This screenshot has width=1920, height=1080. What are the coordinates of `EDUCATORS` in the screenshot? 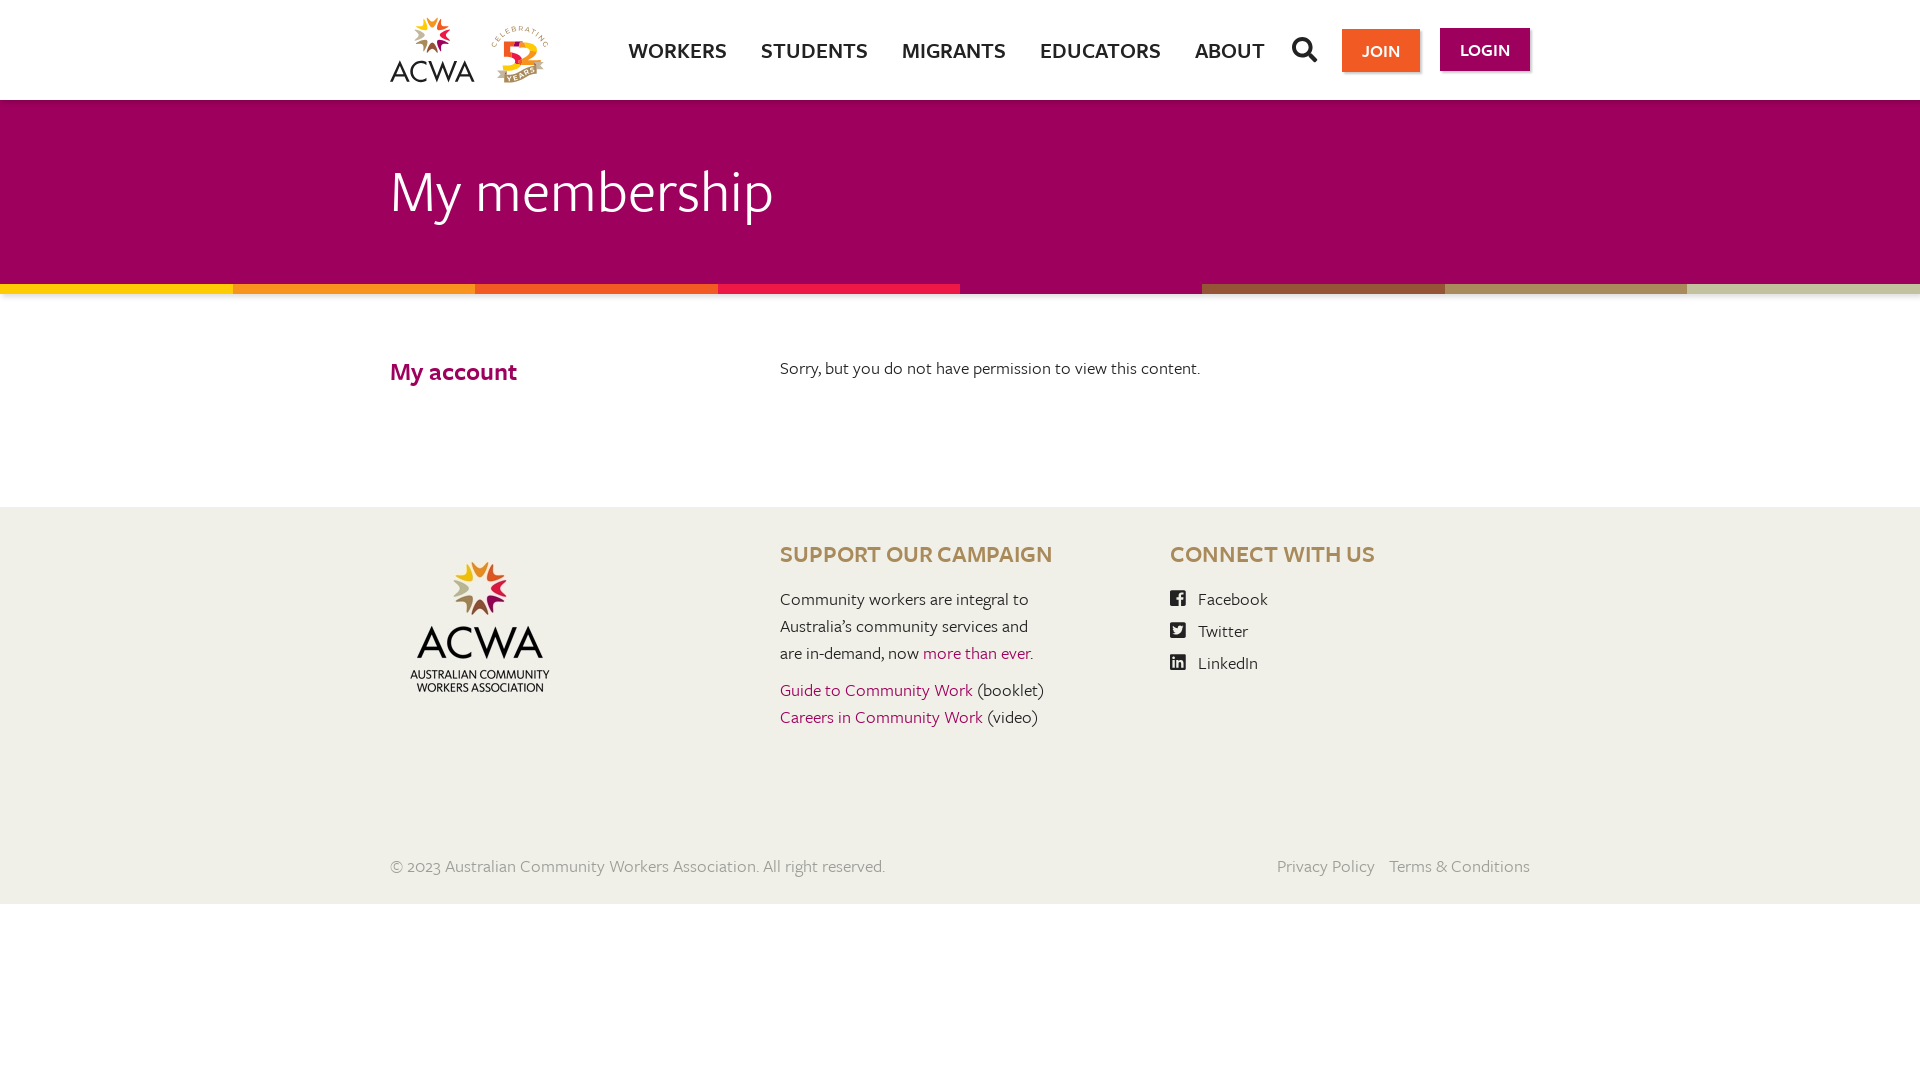 It's located at (1100, 50).